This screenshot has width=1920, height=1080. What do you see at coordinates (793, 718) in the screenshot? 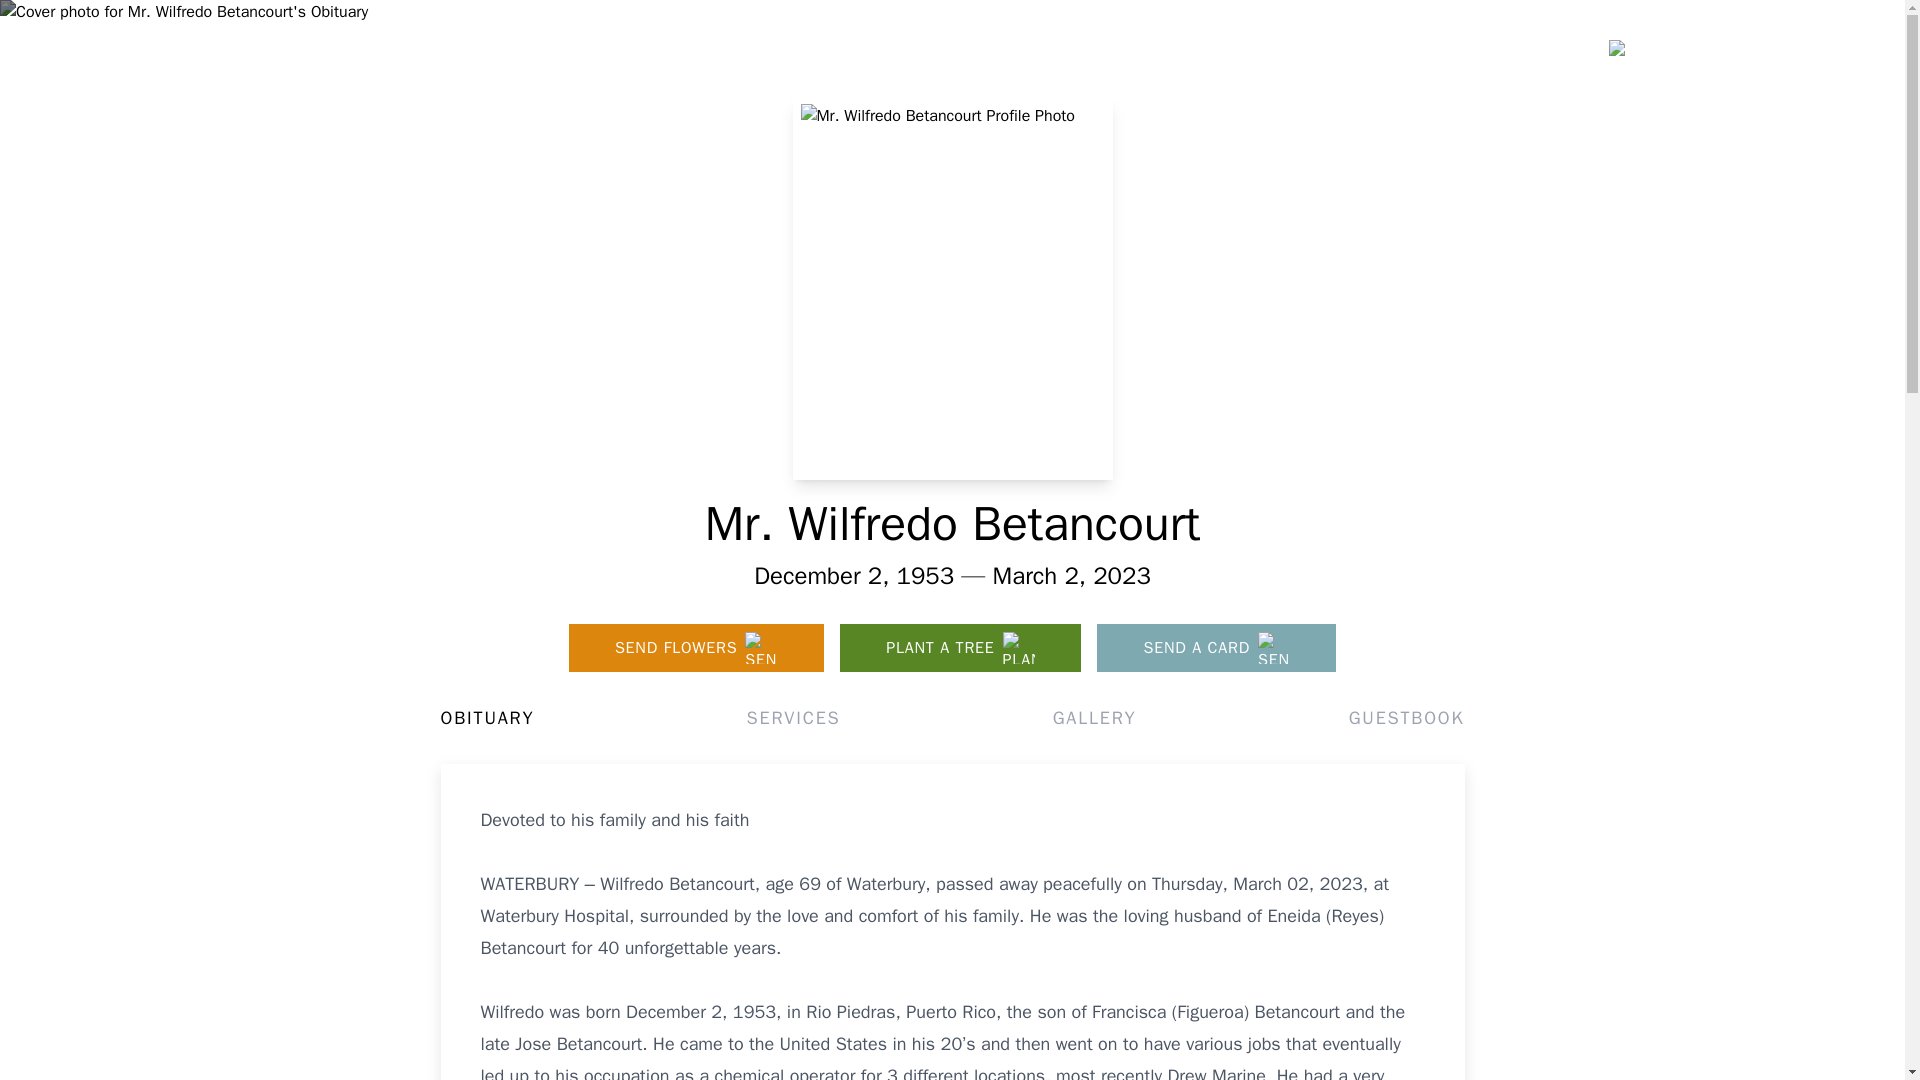
I see `SERVICES` at bounding box center [793, 718].